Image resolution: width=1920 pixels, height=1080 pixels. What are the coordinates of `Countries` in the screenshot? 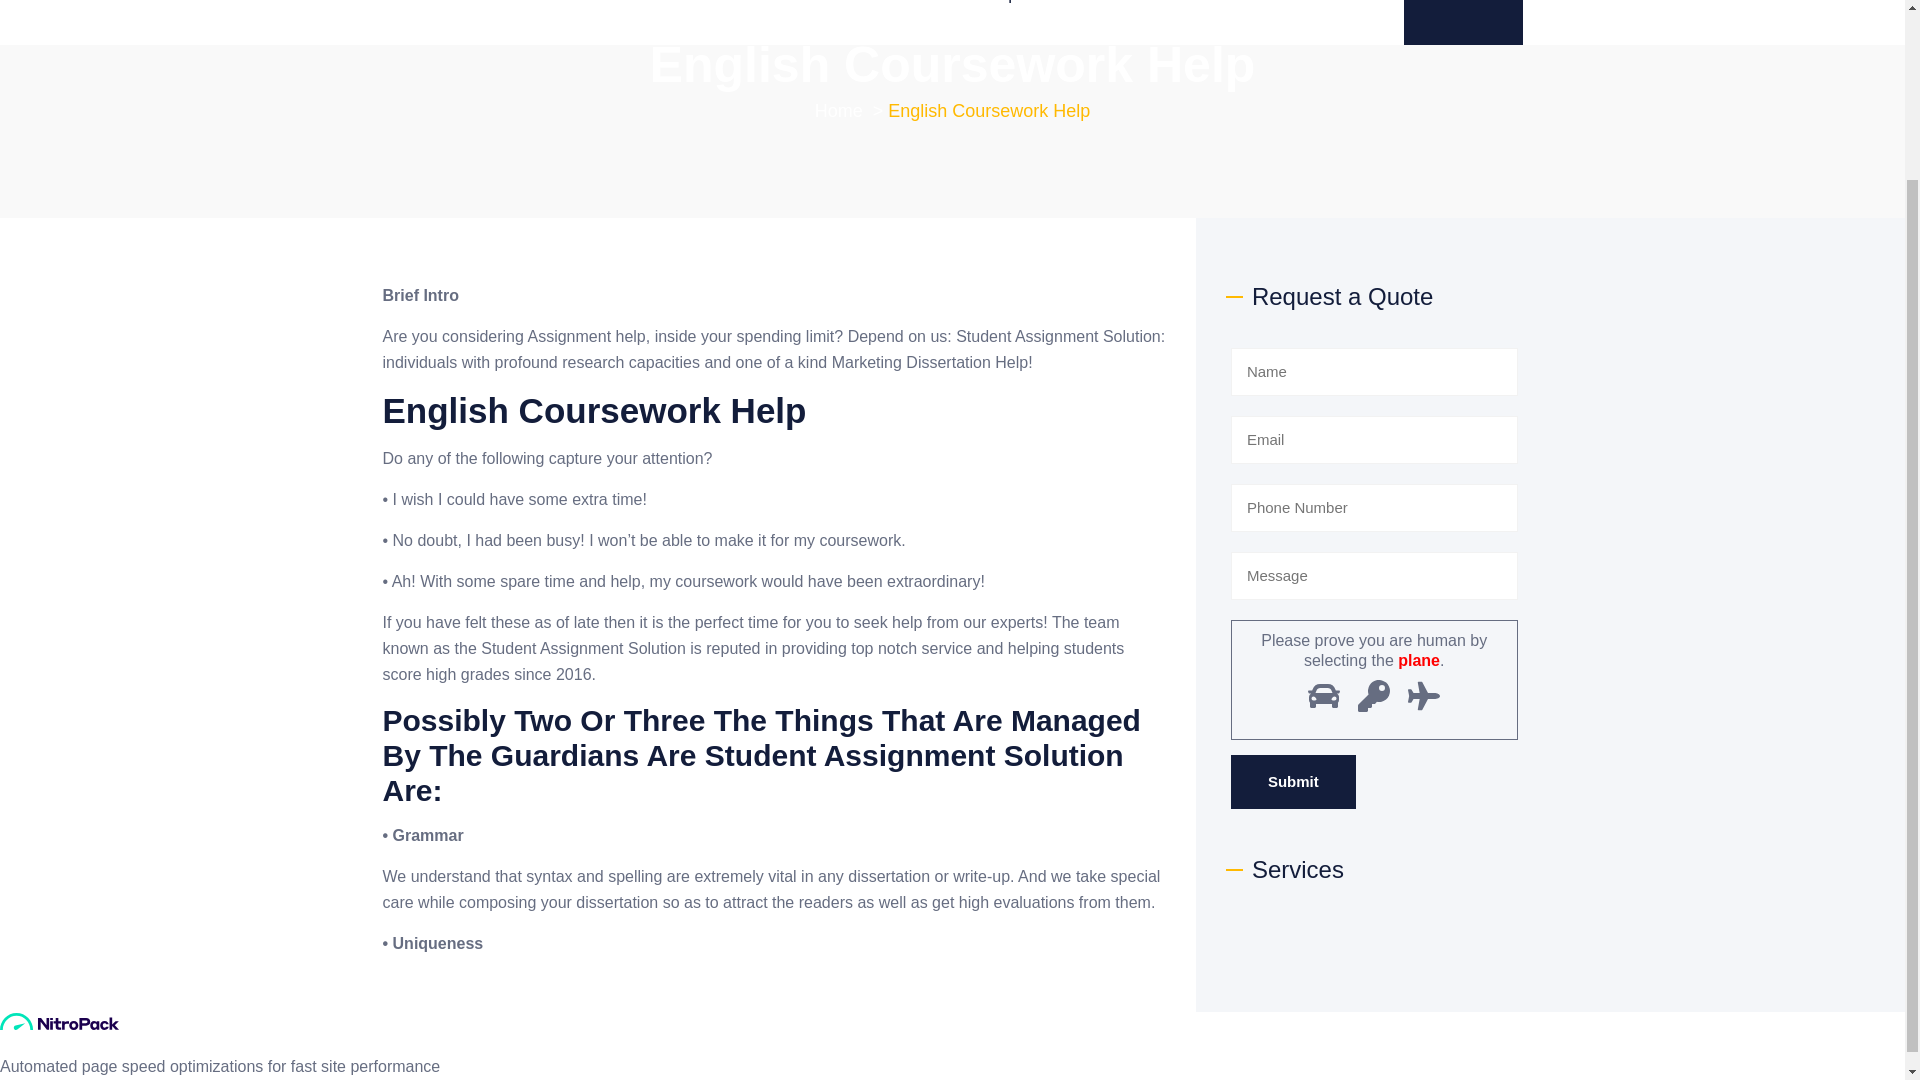 It's located at (1116, 22).